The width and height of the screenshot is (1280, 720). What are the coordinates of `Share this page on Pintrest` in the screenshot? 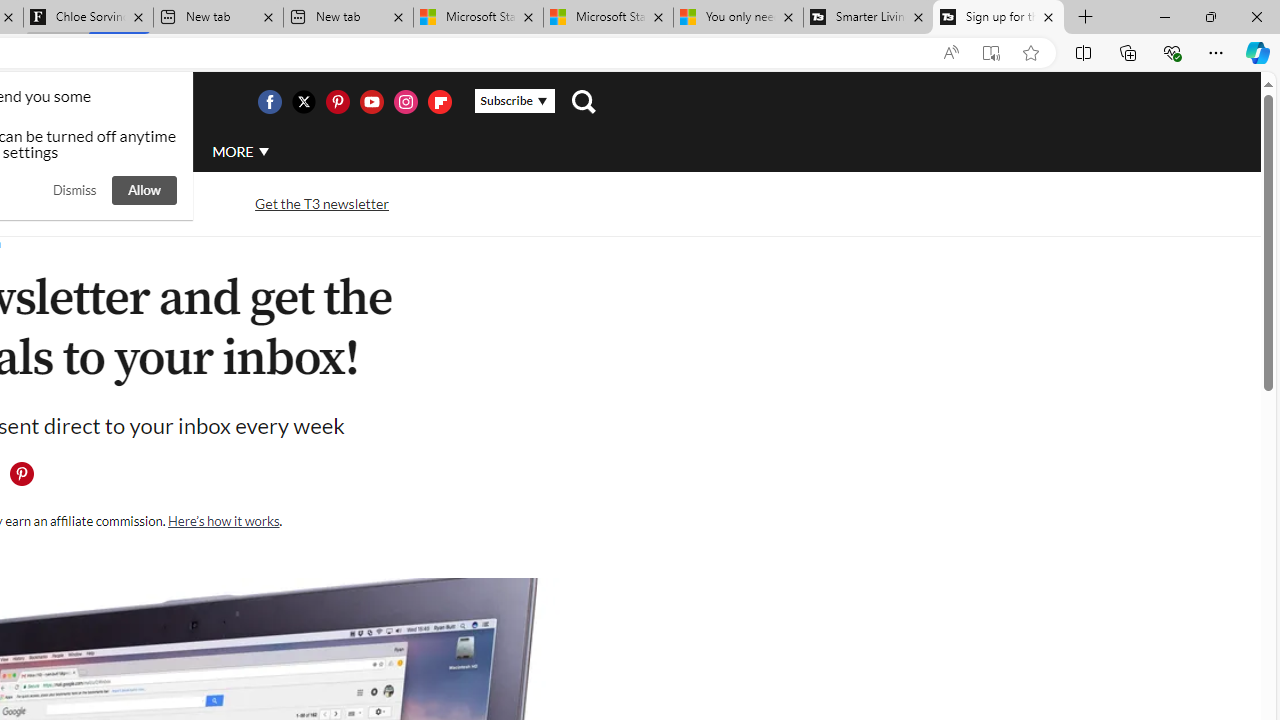 It's located at (21, 474).